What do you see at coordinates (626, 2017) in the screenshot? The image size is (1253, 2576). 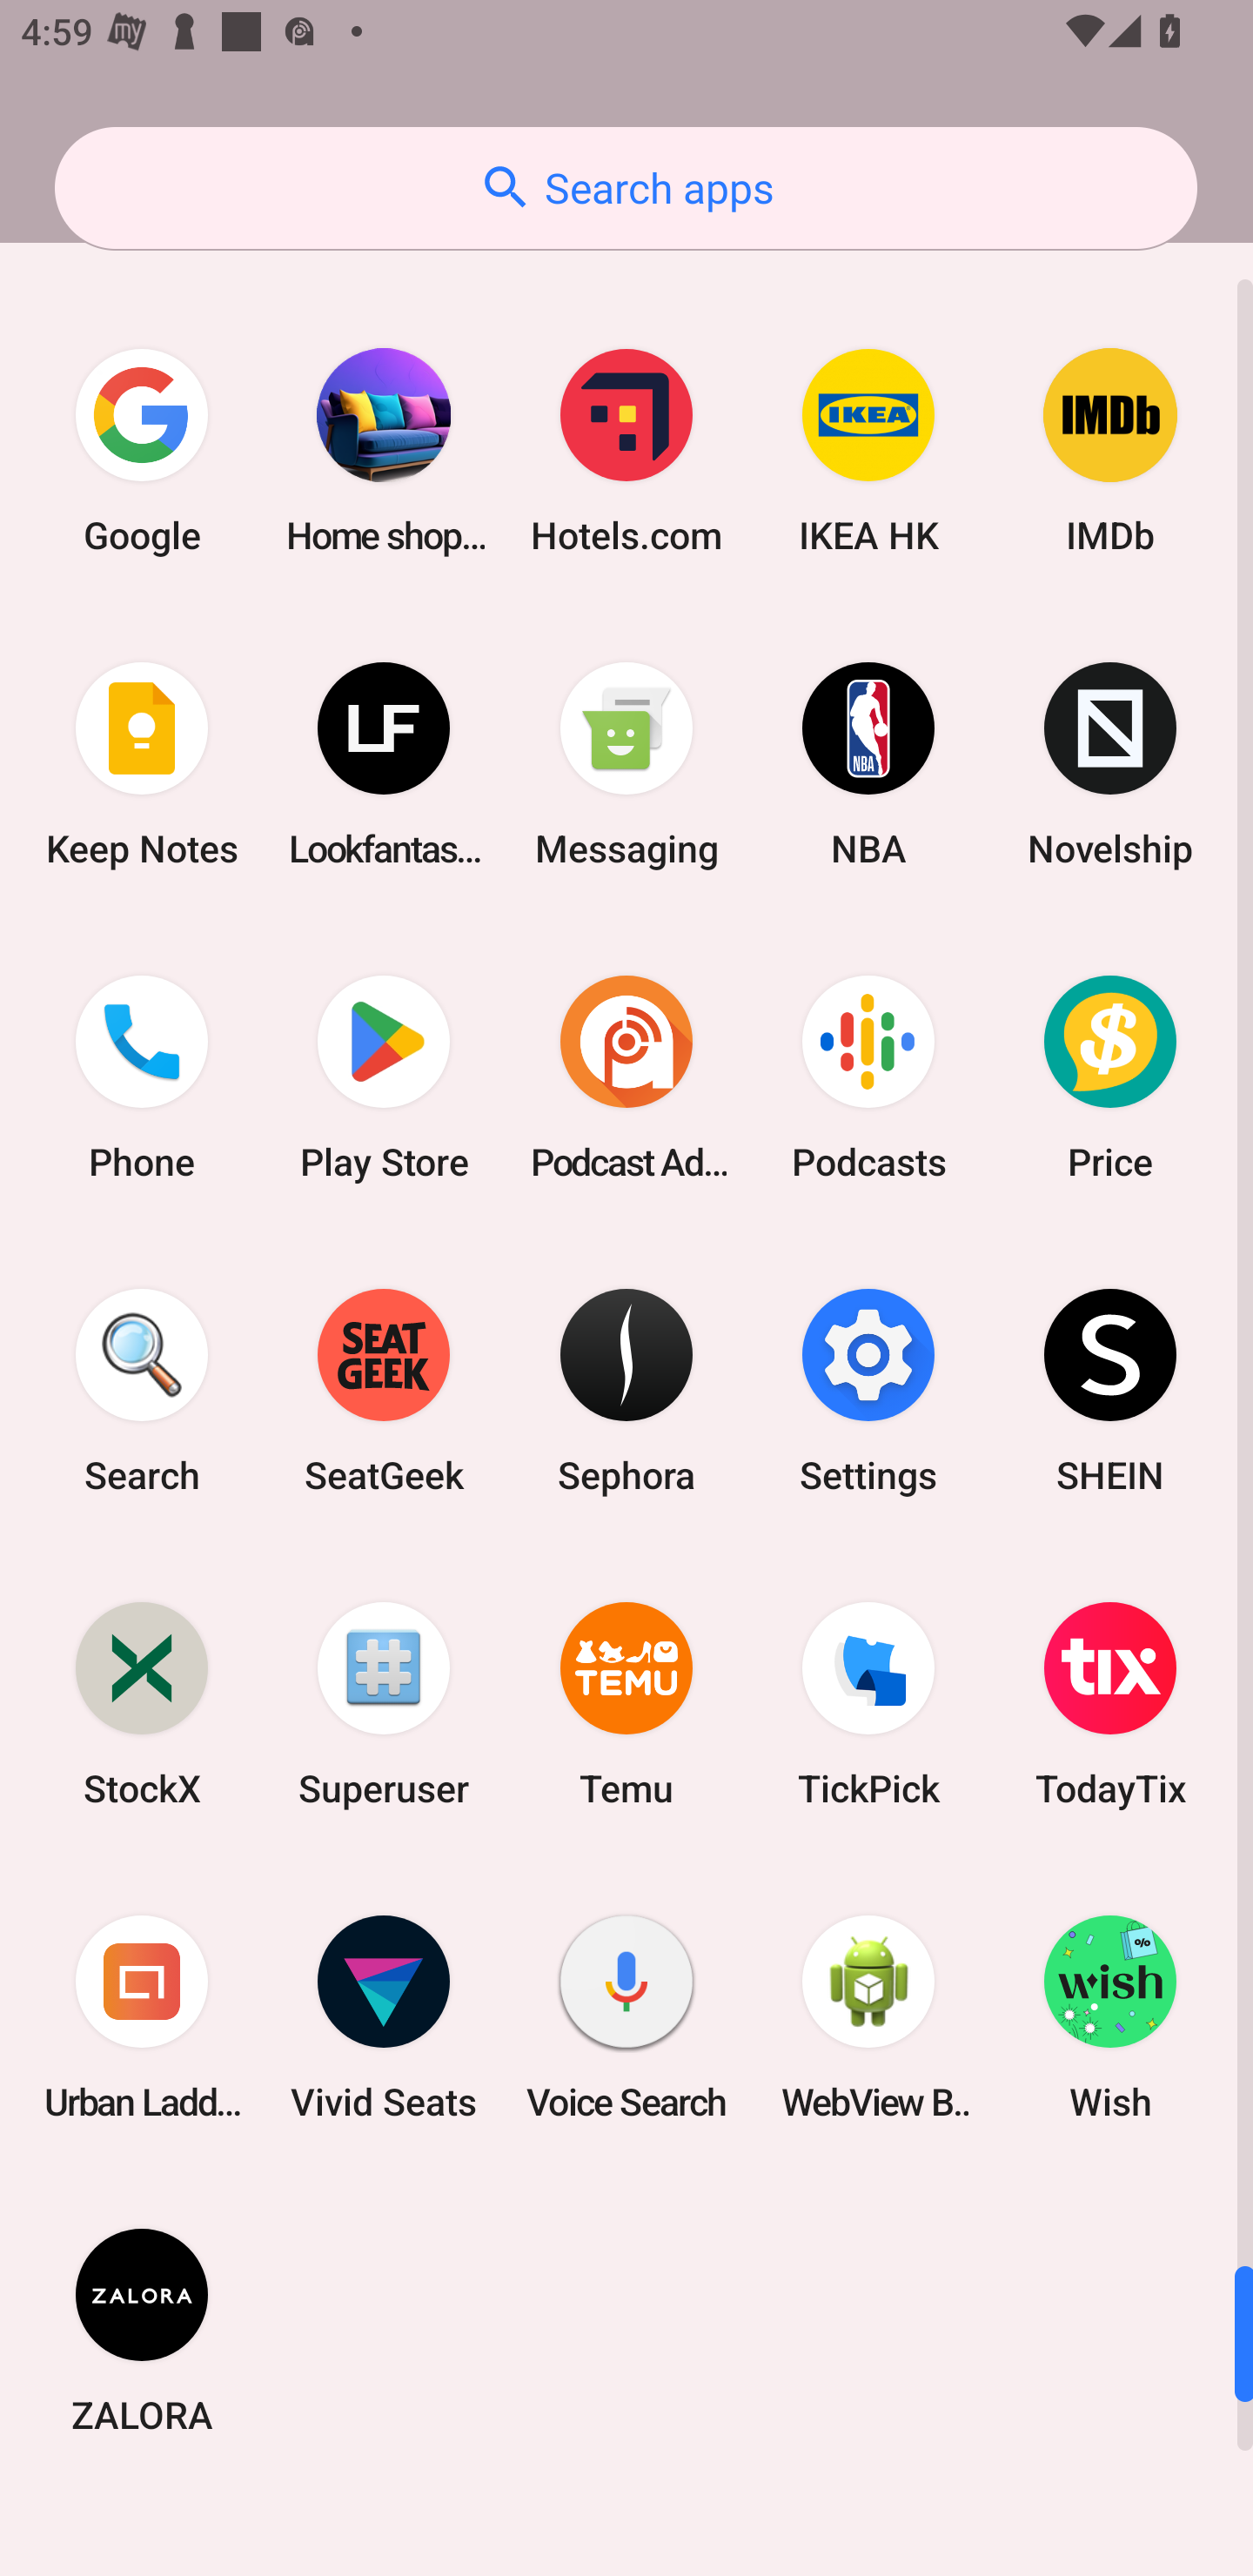 I see `Voice Search` at bounding box center [626, 2017].